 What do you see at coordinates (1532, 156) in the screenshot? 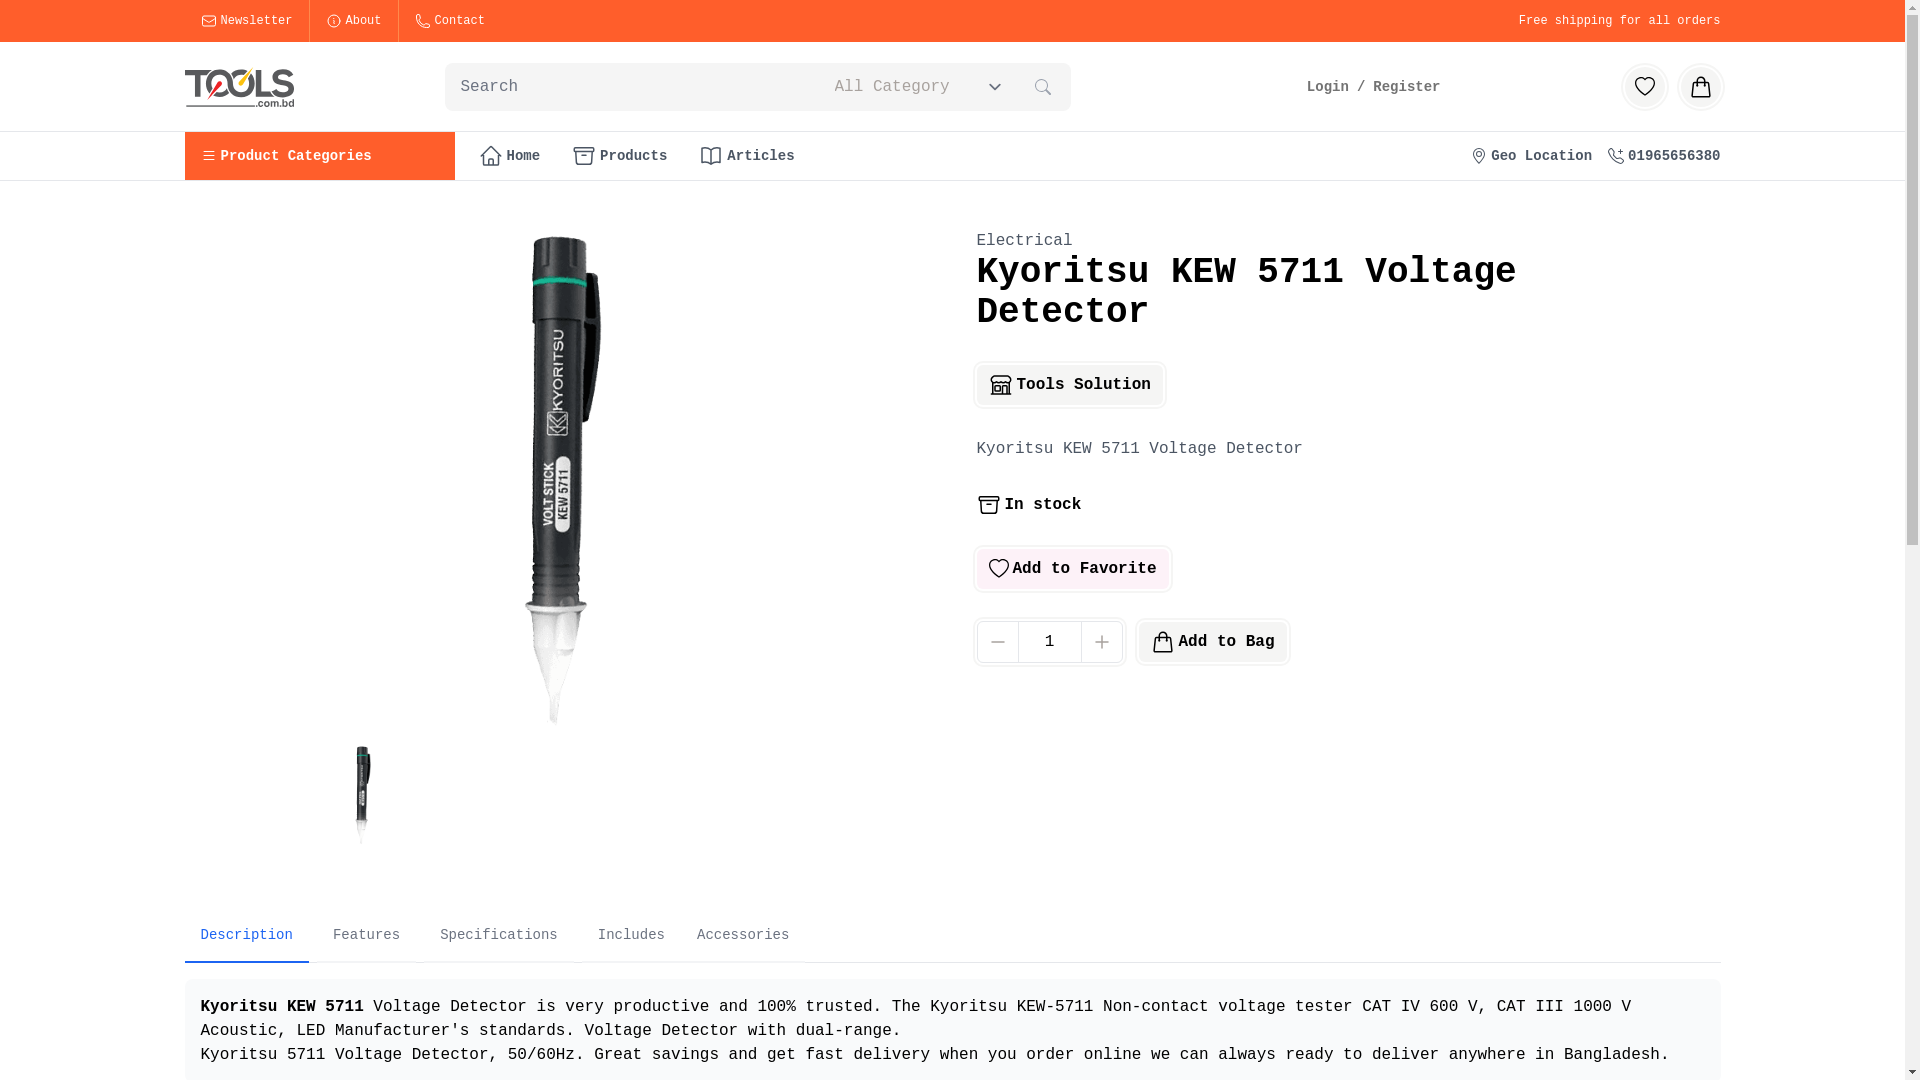
I see `Geo Location` at bounding box center [1532, 156].